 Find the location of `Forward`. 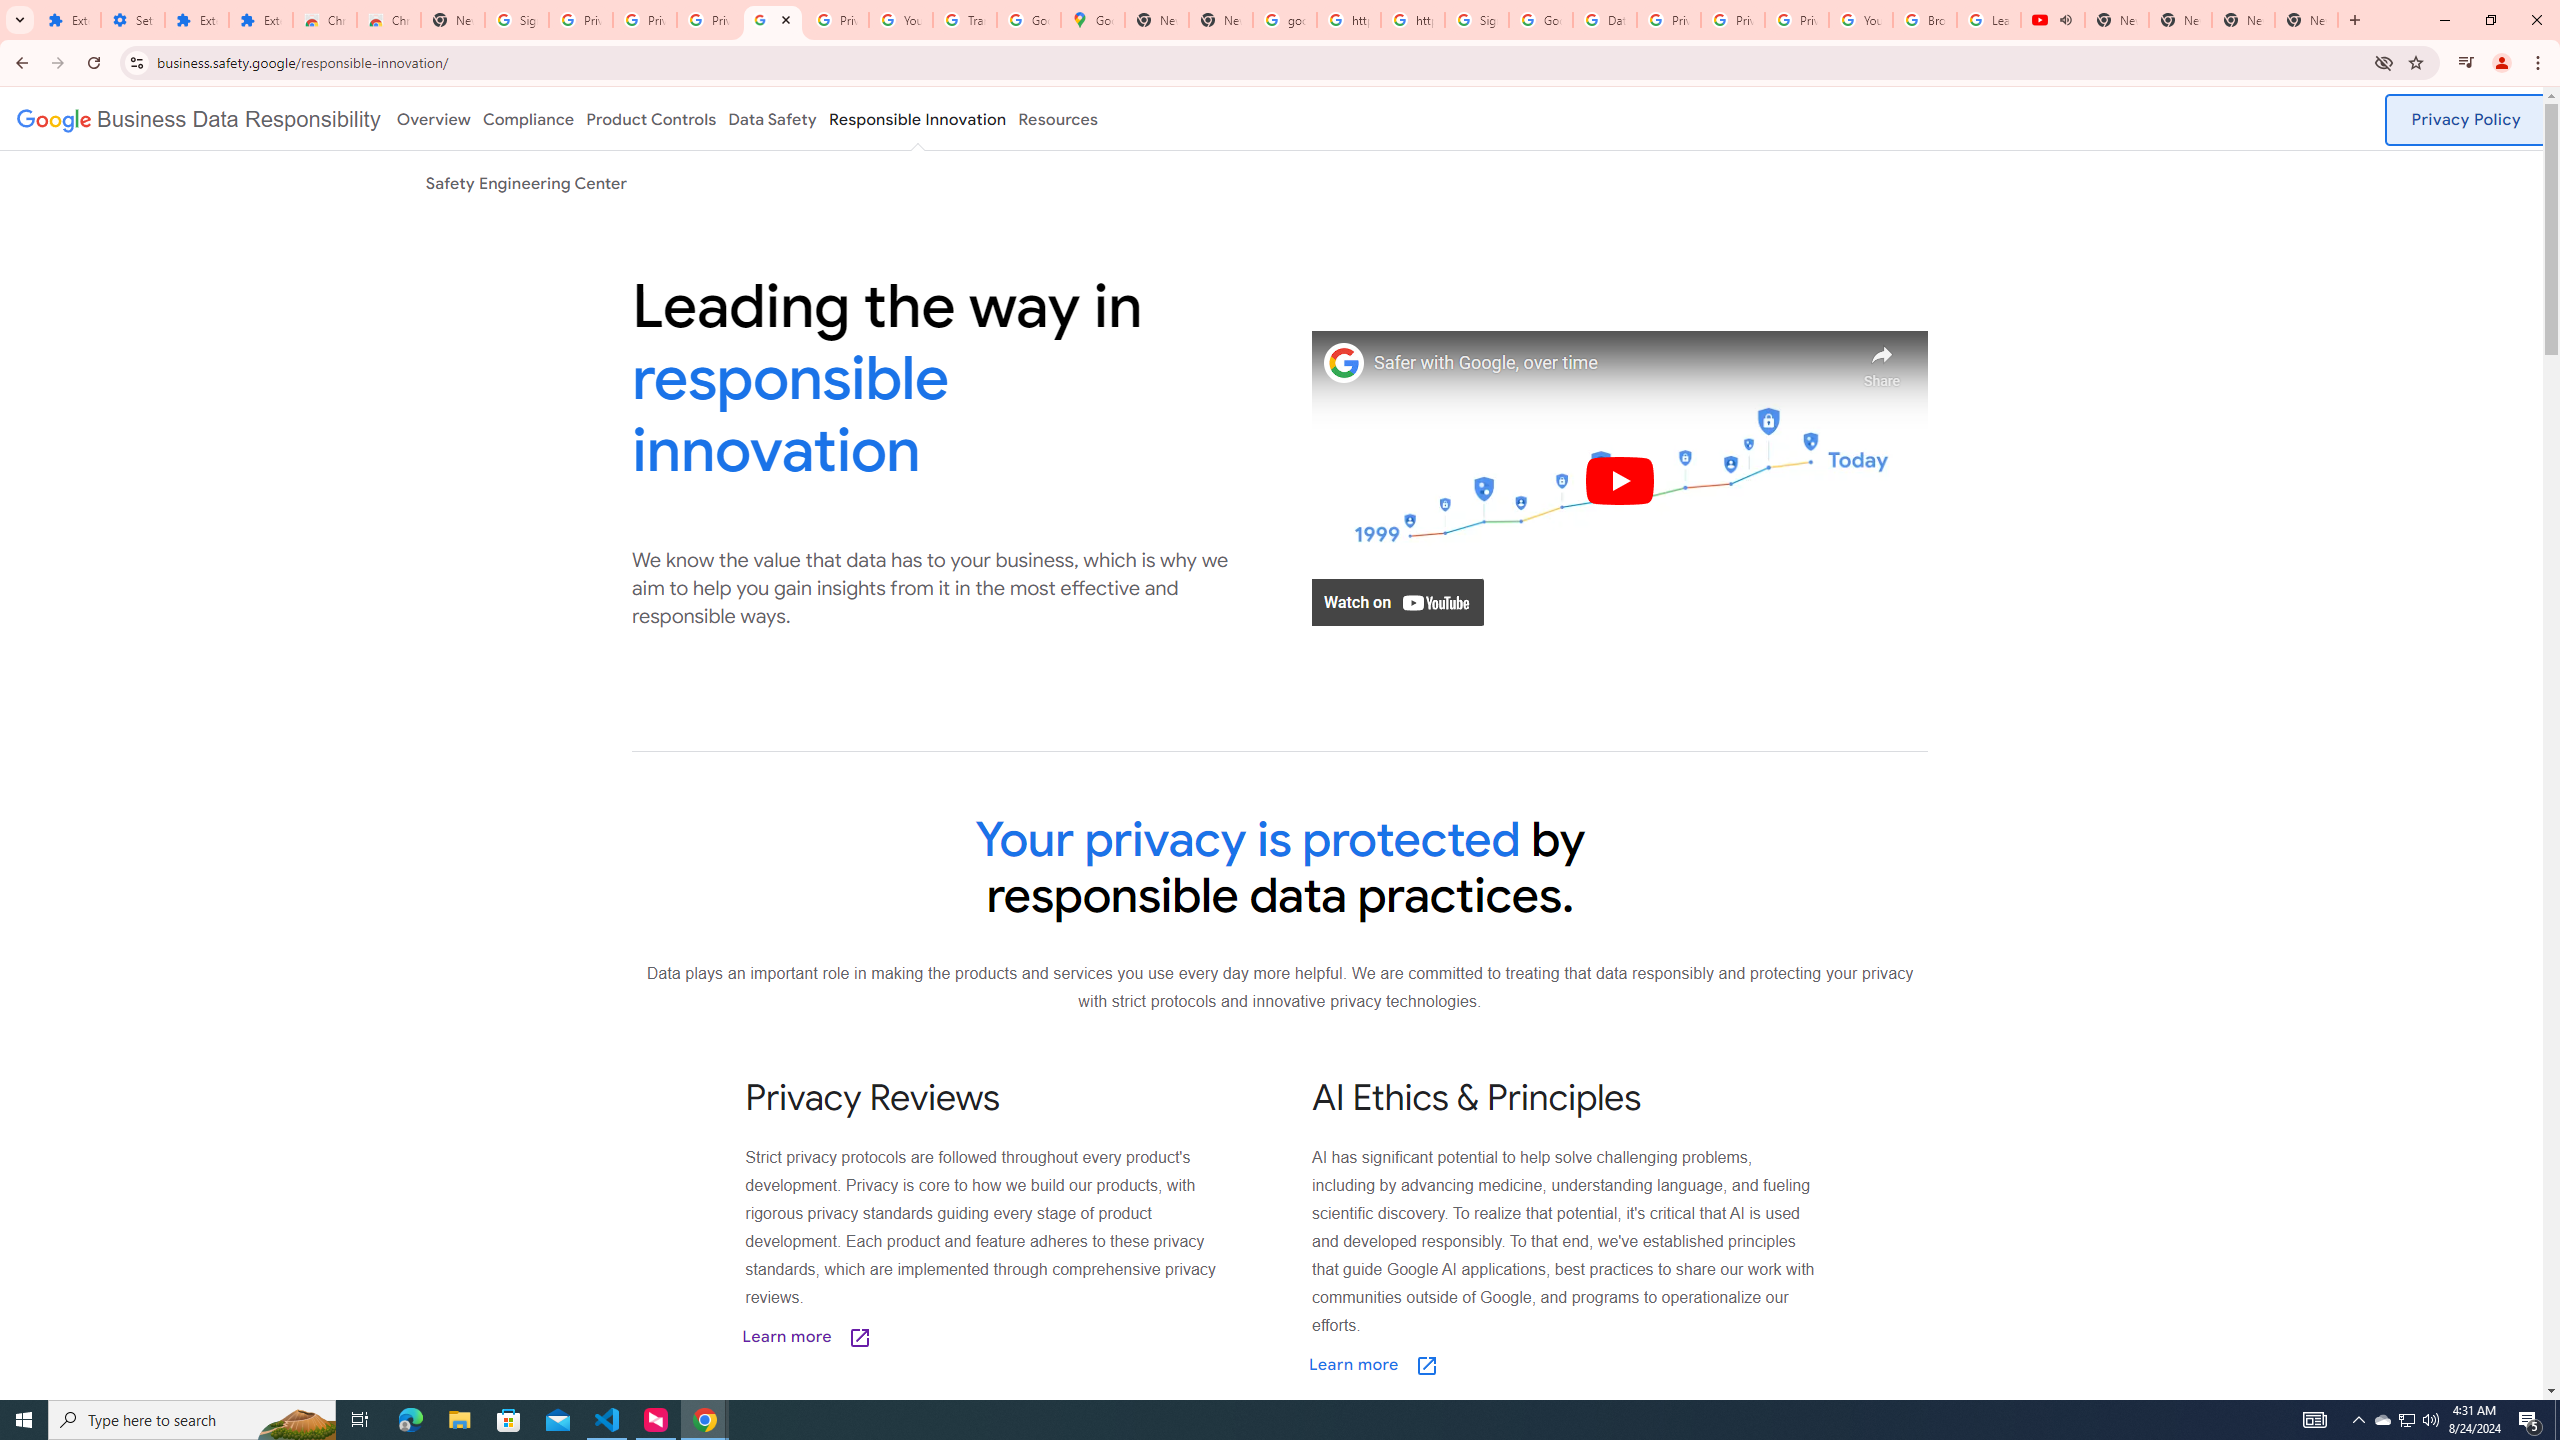

Forward is located at coordinates (57, 63).